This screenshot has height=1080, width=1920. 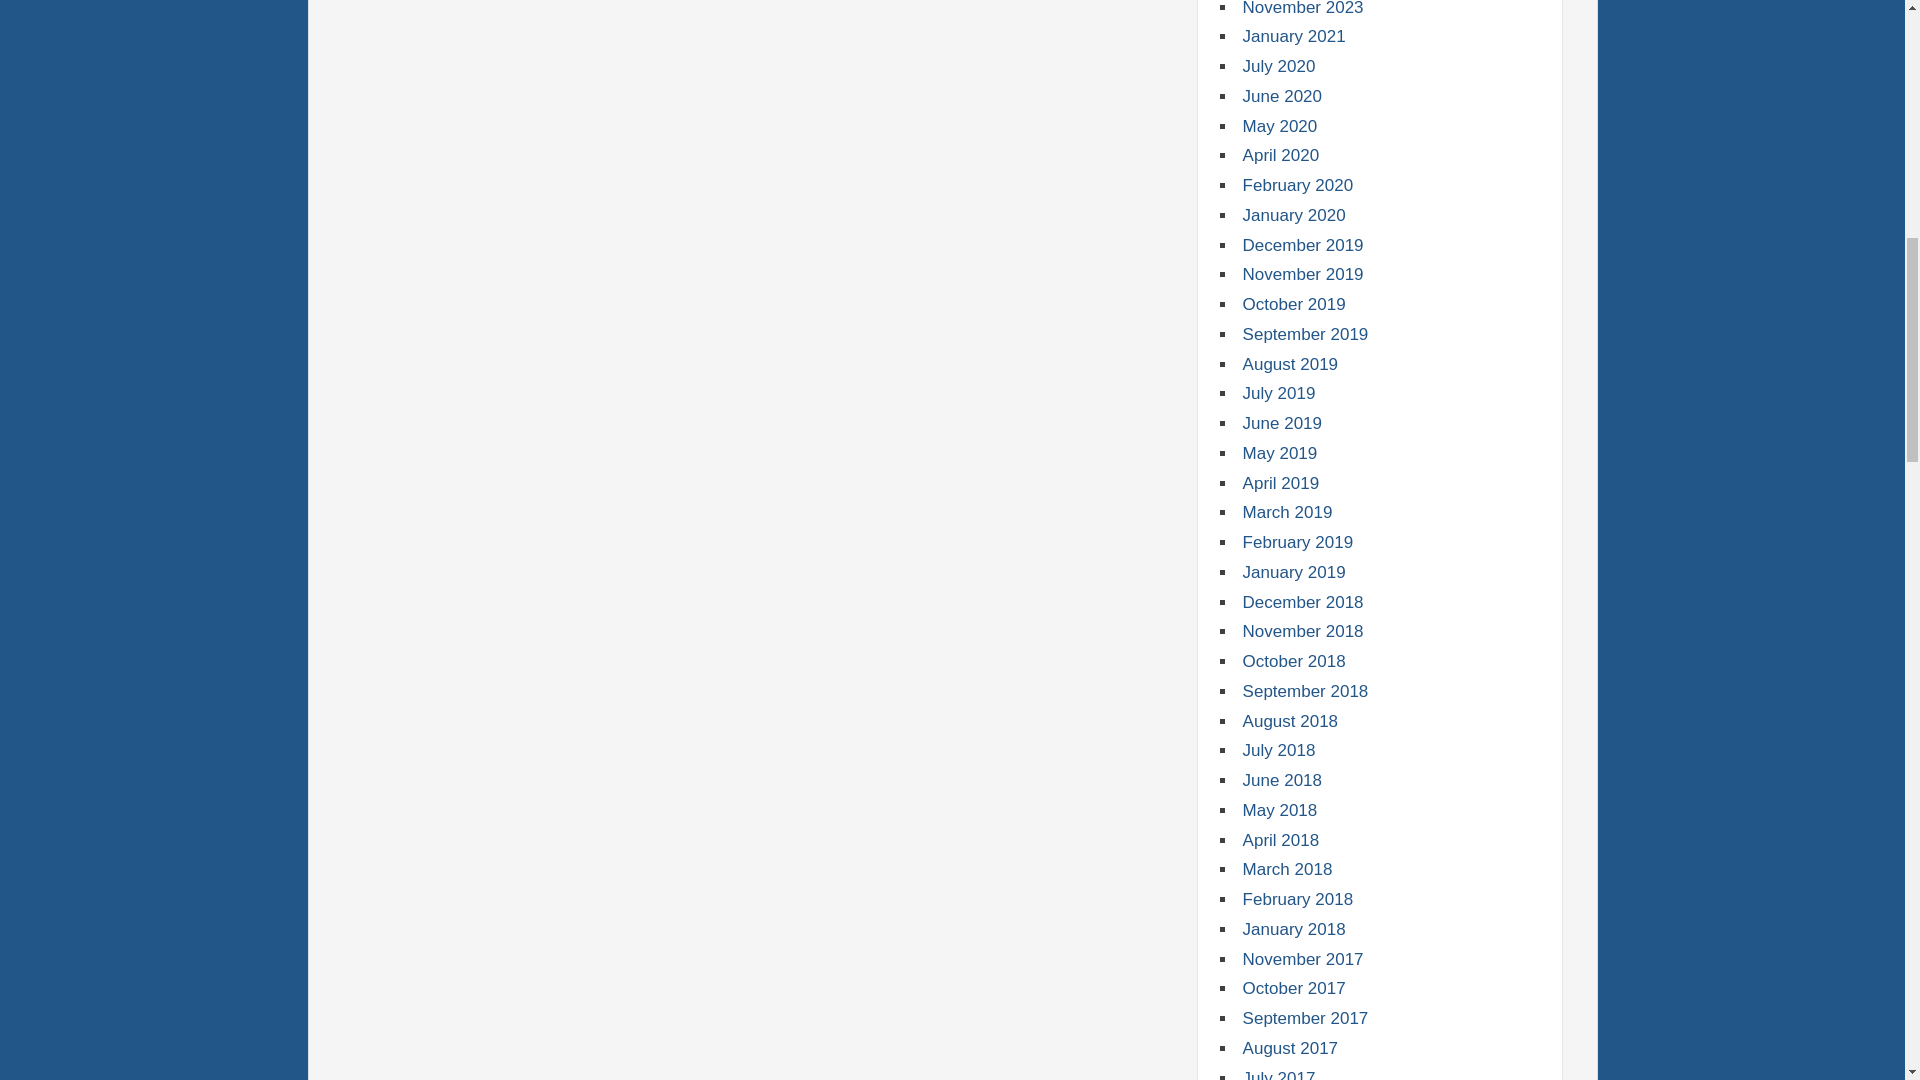 I want to click on May 2020, so click(x=1280, y=126).